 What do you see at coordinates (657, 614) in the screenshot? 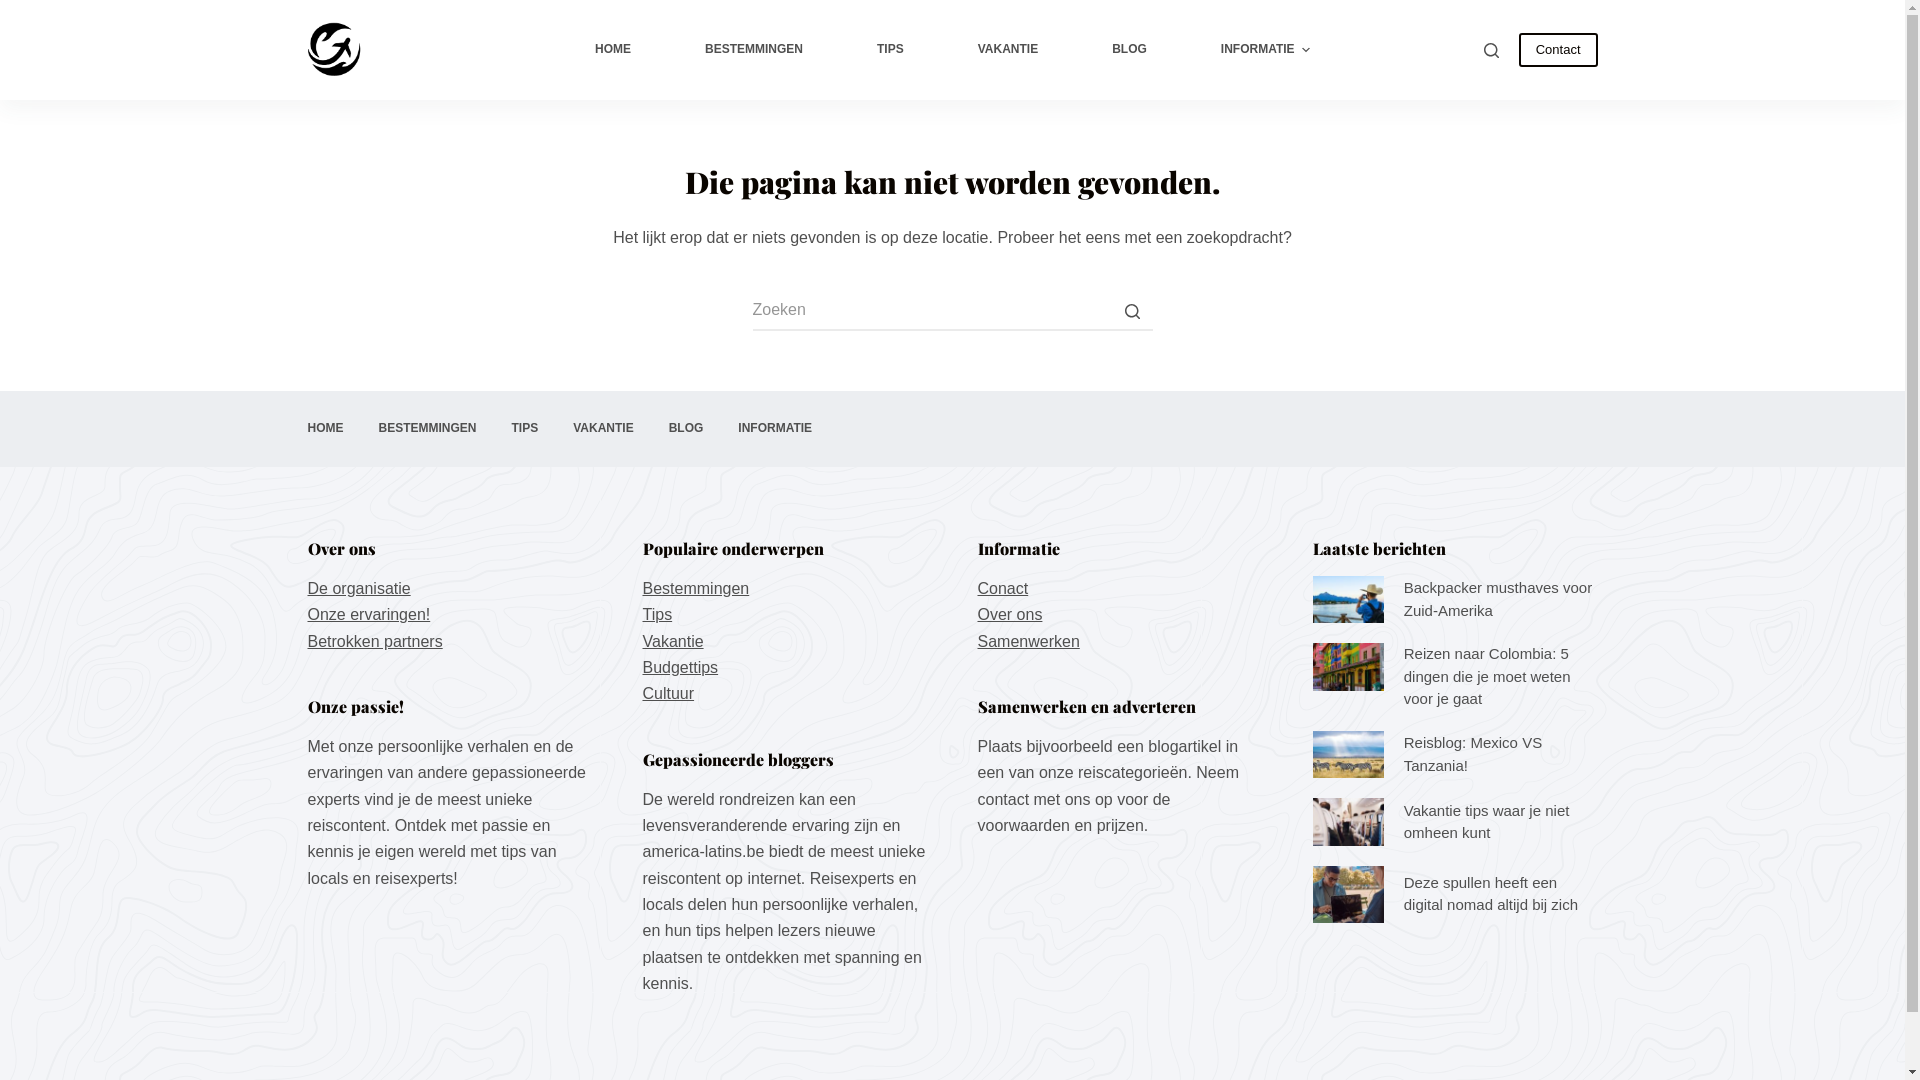
I see `Tips` at bounding box center [657, 614].